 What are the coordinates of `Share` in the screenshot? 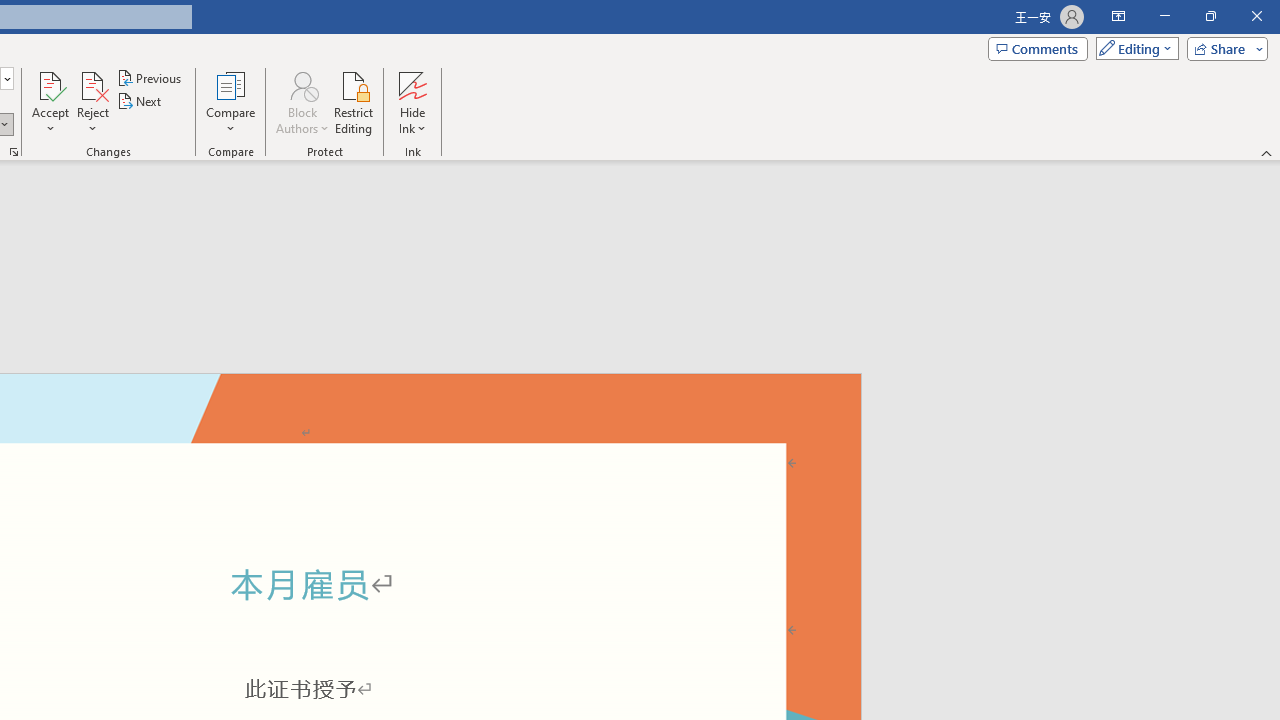 It's located at (1223, 48).